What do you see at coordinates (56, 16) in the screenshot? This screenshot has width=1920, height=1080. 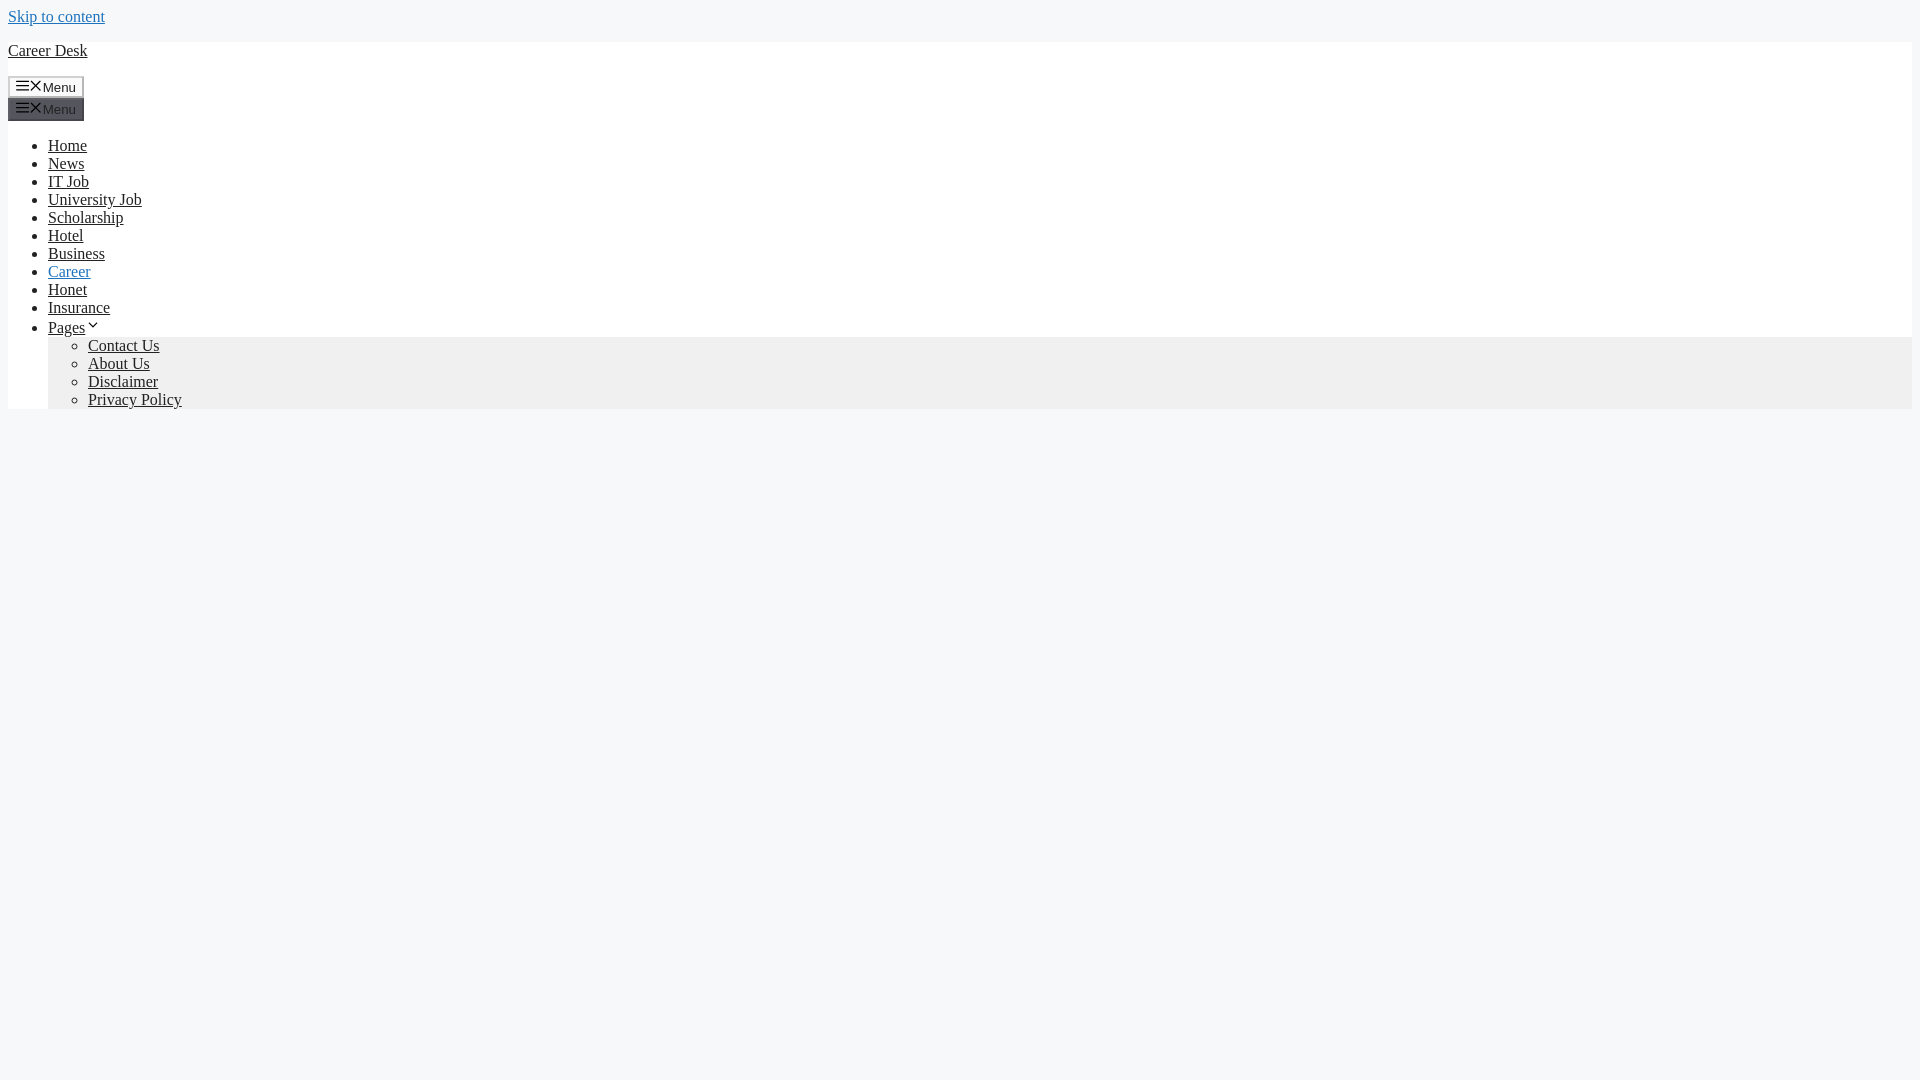 I see `Skip to content` at bounding box center [56, 16].